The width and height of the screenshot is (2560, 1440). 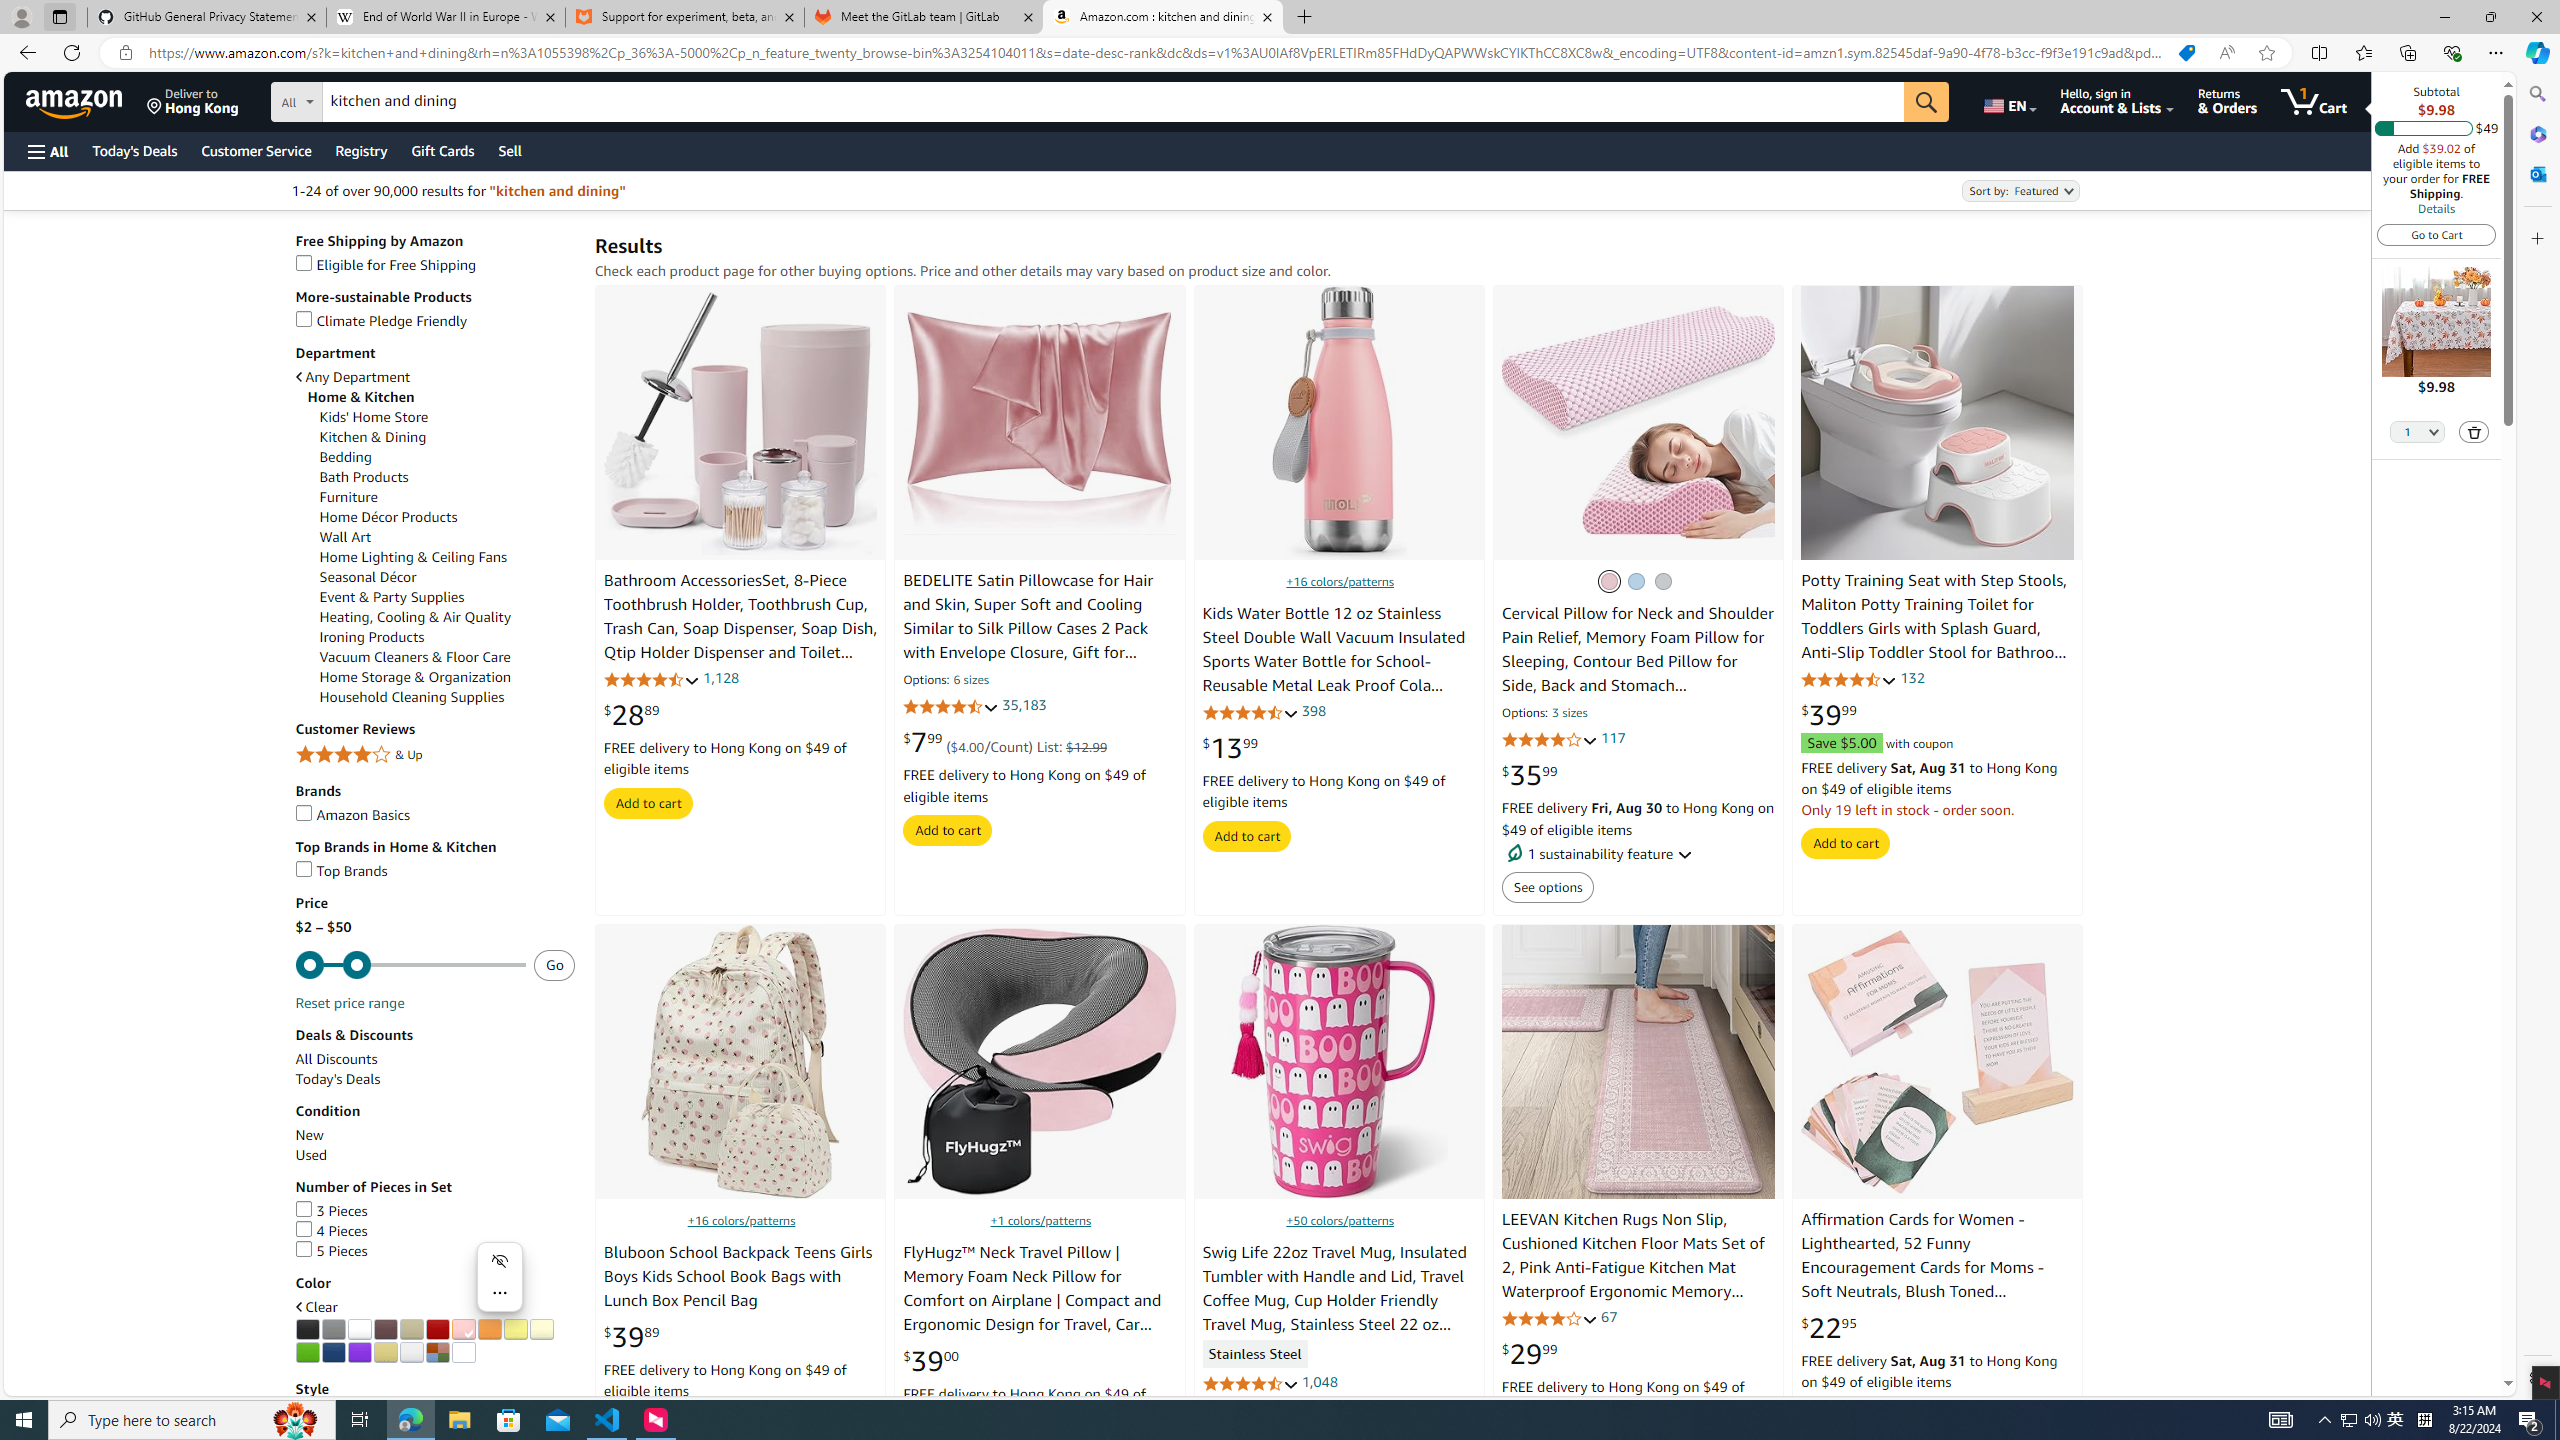 I want to click on Event & Party Supplies, so click(x=448, y=597).